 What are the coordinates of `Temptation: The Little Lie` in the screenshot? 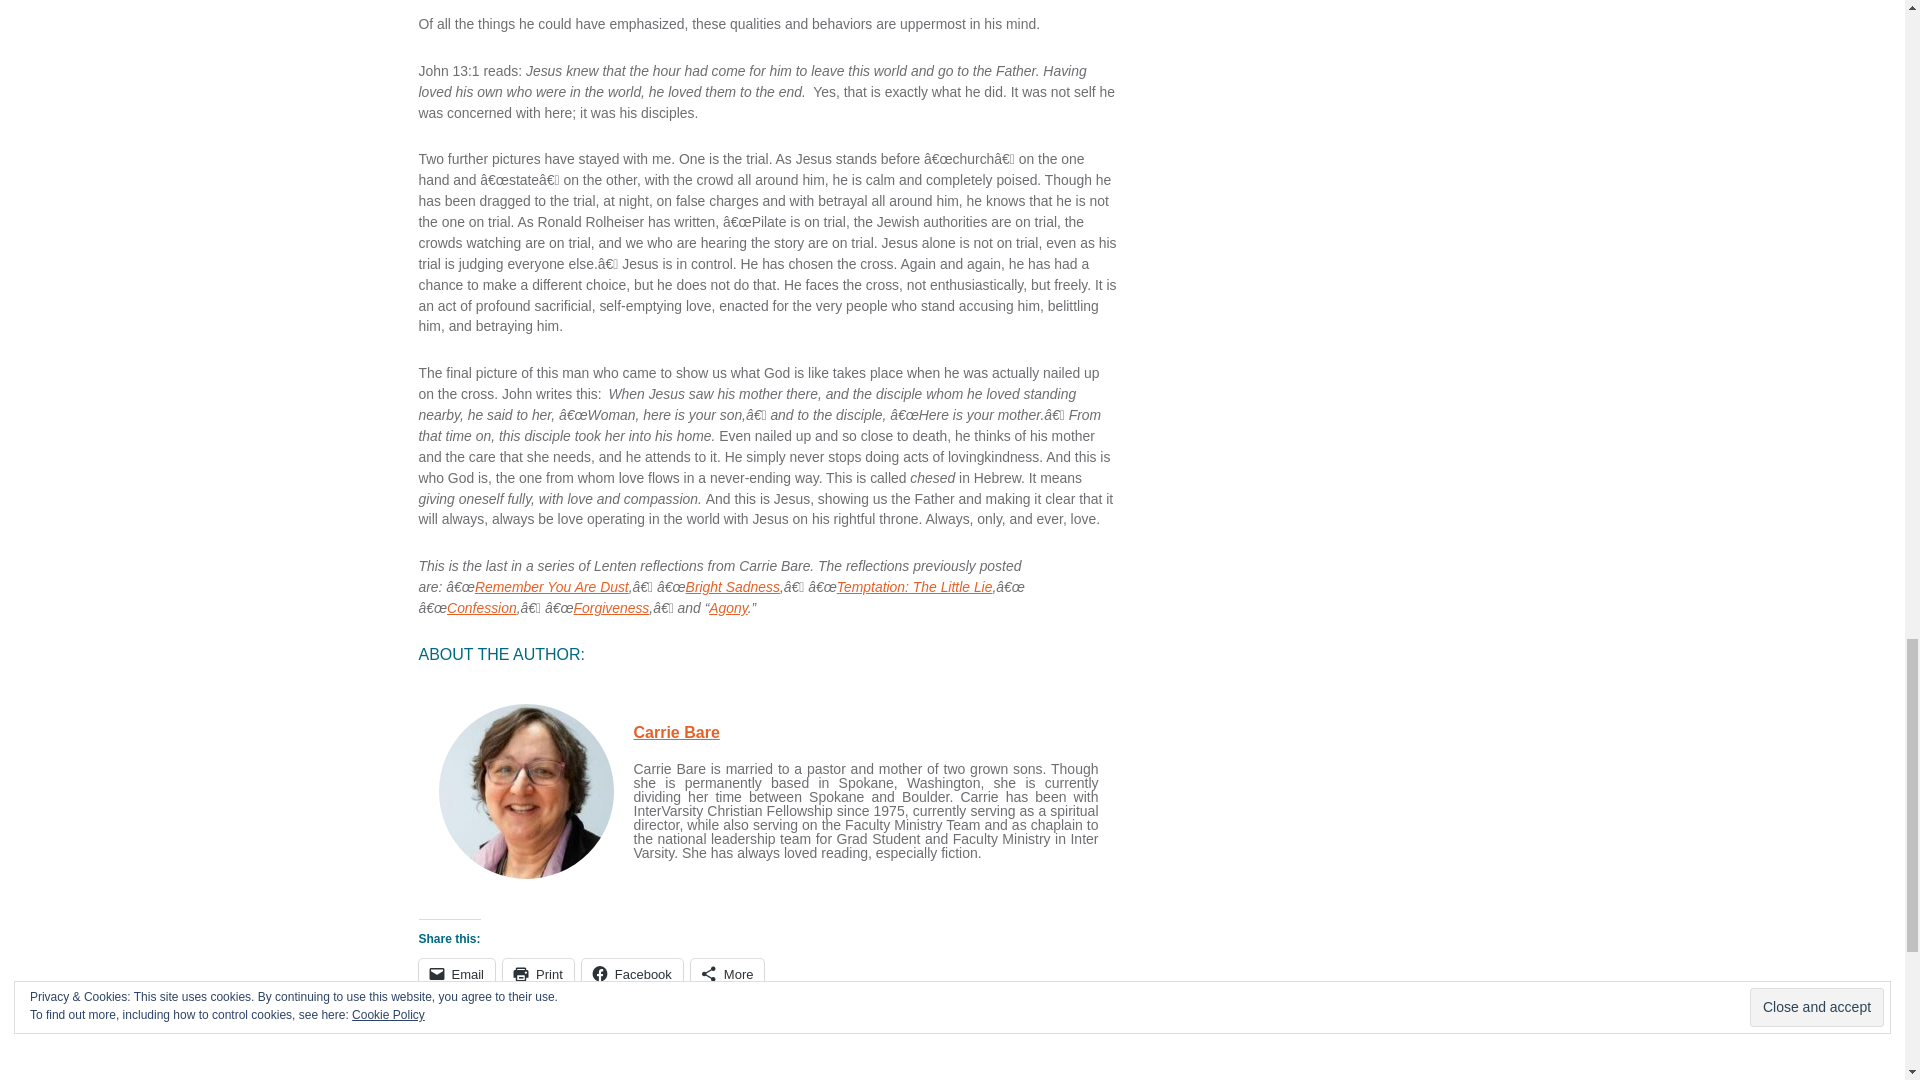 It's located at (914, 586).